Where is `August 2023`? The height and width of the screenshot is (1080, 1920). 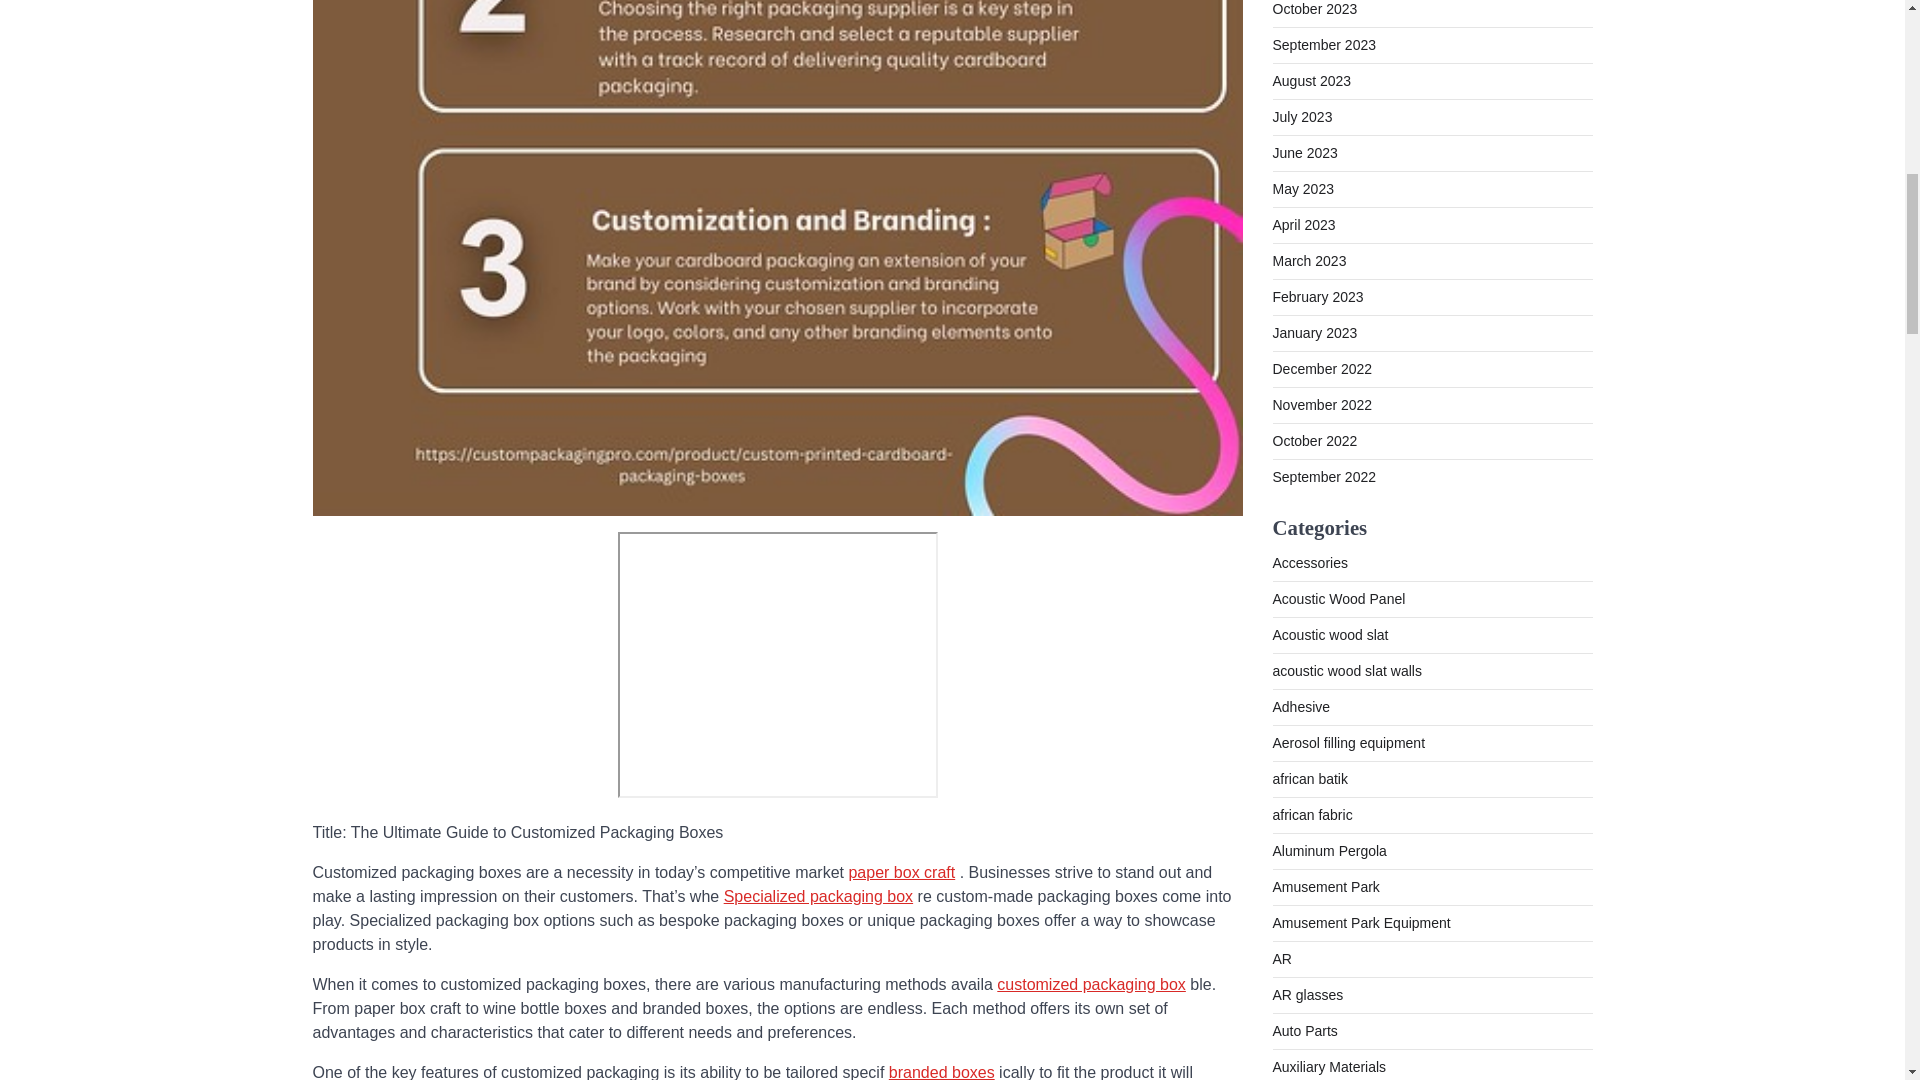 August 2023 is located at coordinates (1311, 80).